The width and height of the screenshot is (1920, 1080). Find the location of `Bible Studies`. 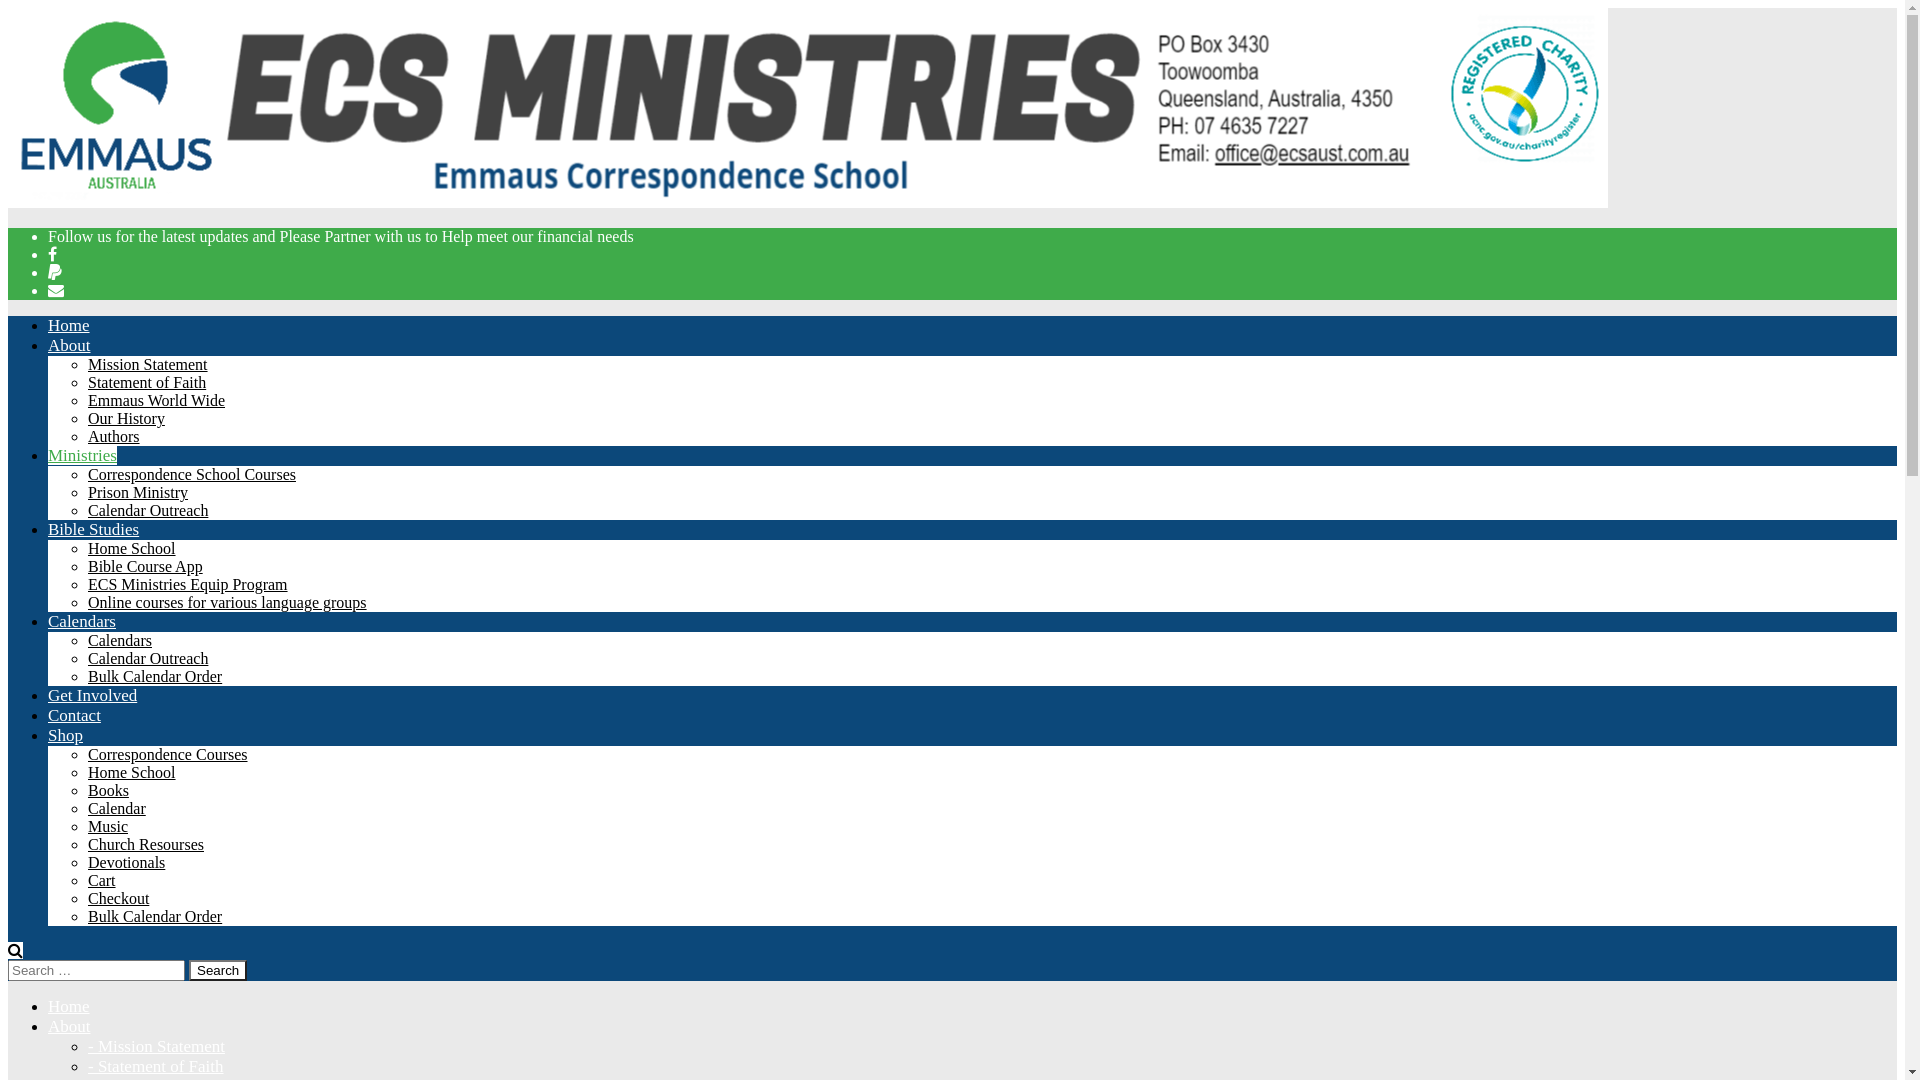

Bible Studies is located at coordinates (94, 530).